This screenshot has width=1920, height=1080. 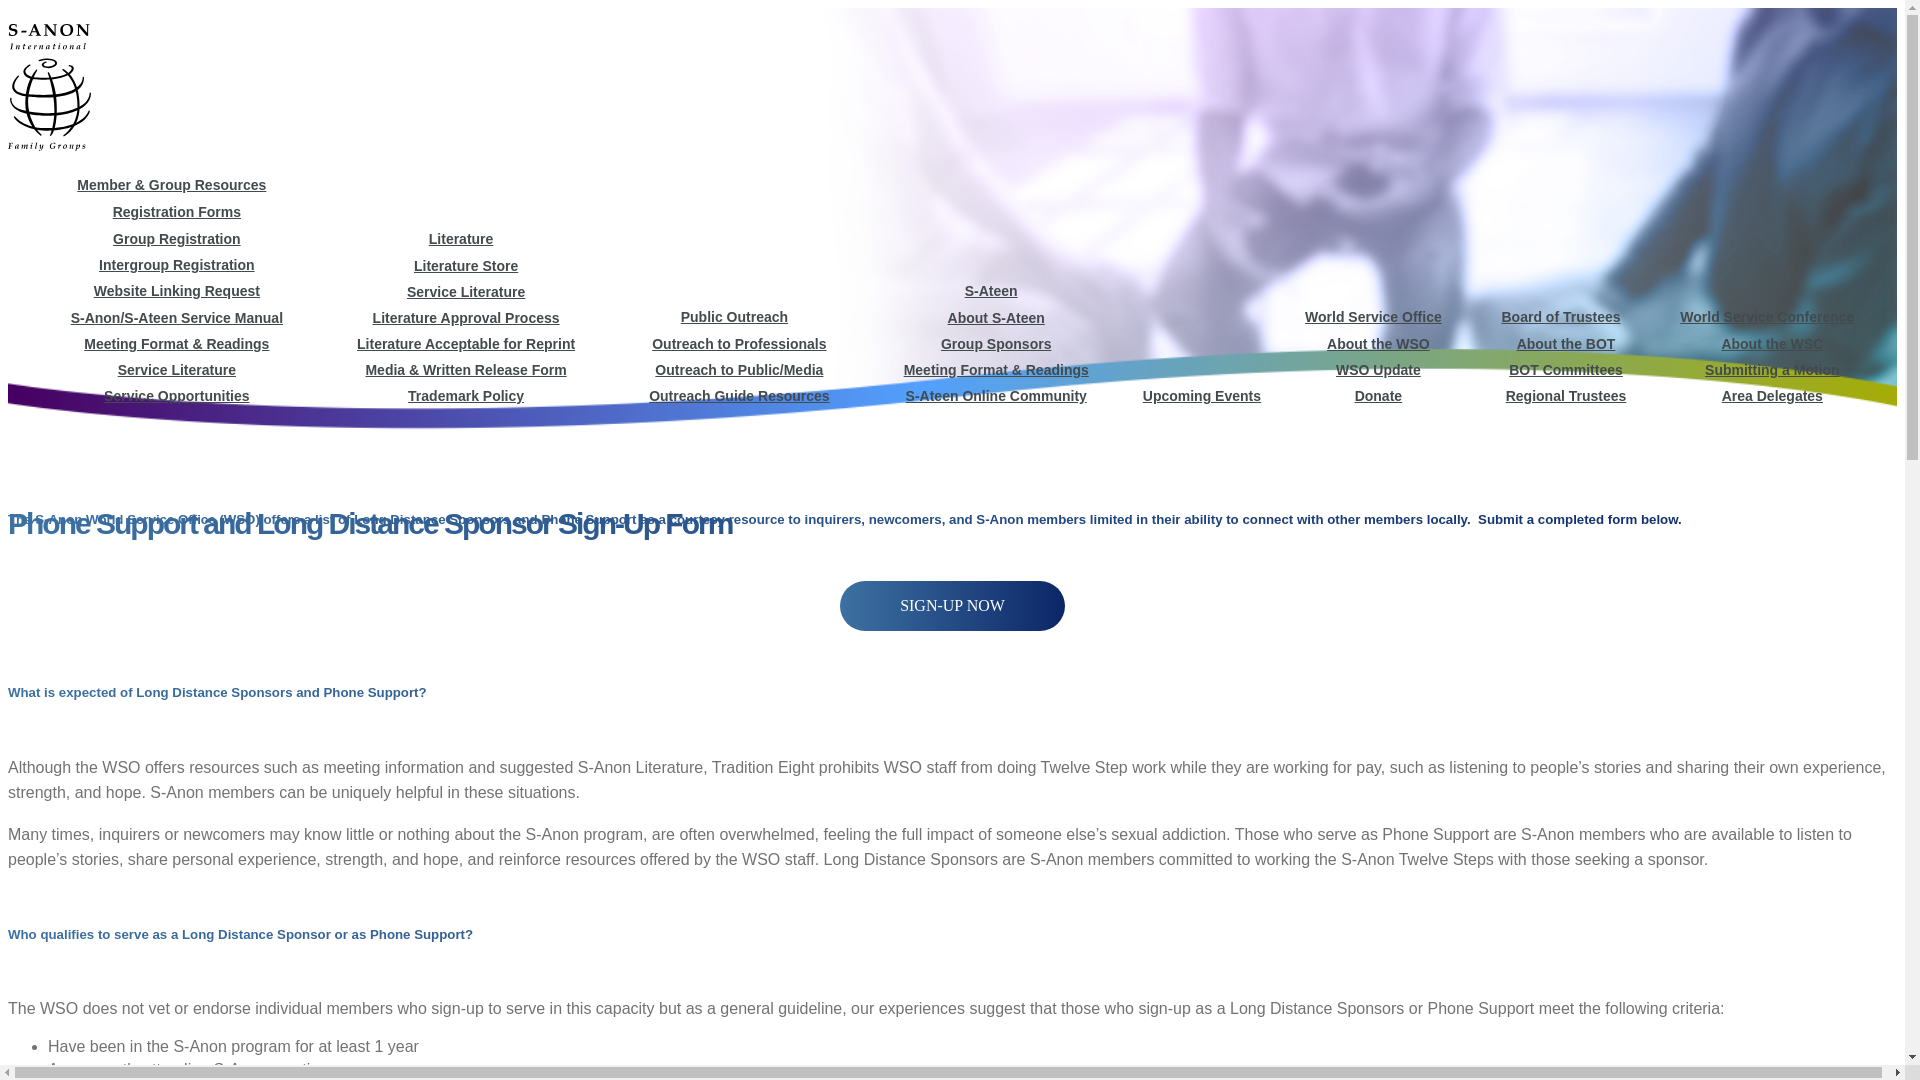 What do you see at coordinates (466, 266) in the screenshot?
I see `Literature Store` at bounding box center [466, 266].